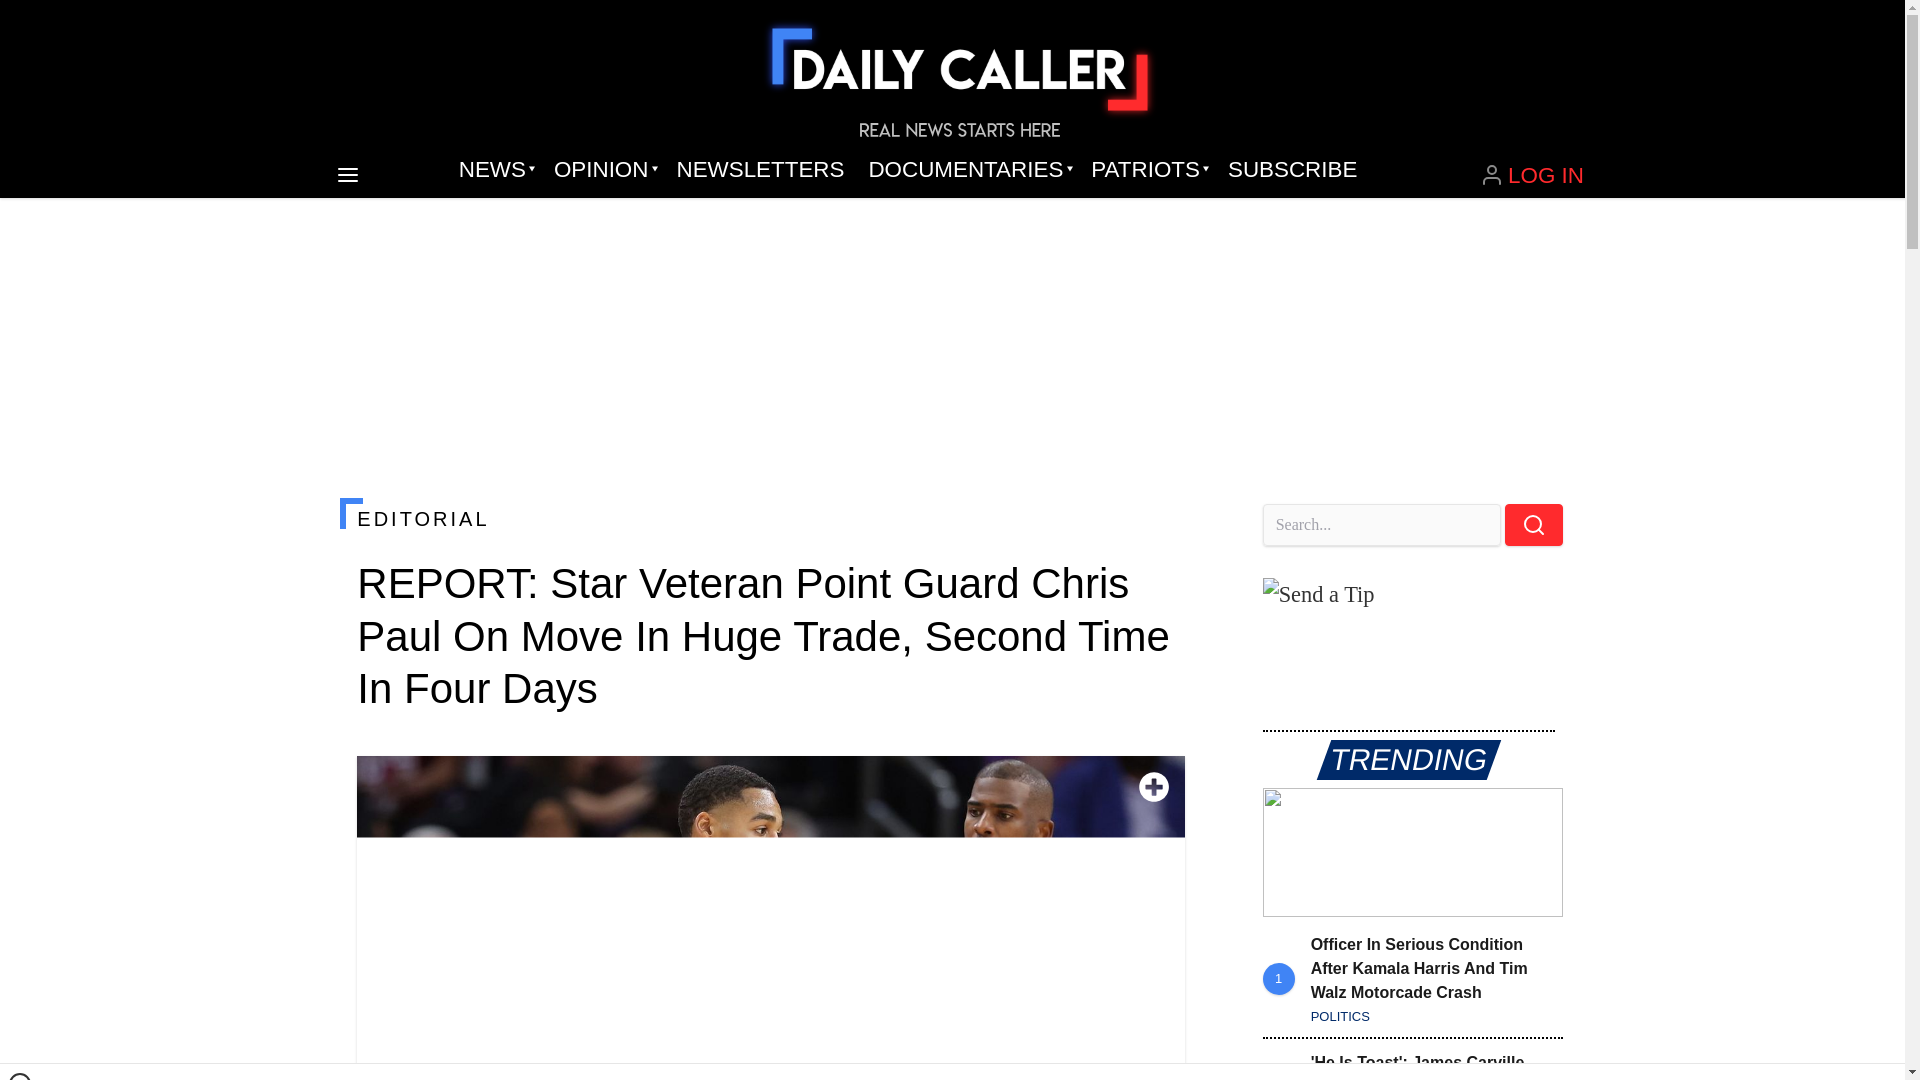 Image resolution: width=1920 pixels, height=1080 pixels. I want to click on PATRIOTS, so click(1147, 170).